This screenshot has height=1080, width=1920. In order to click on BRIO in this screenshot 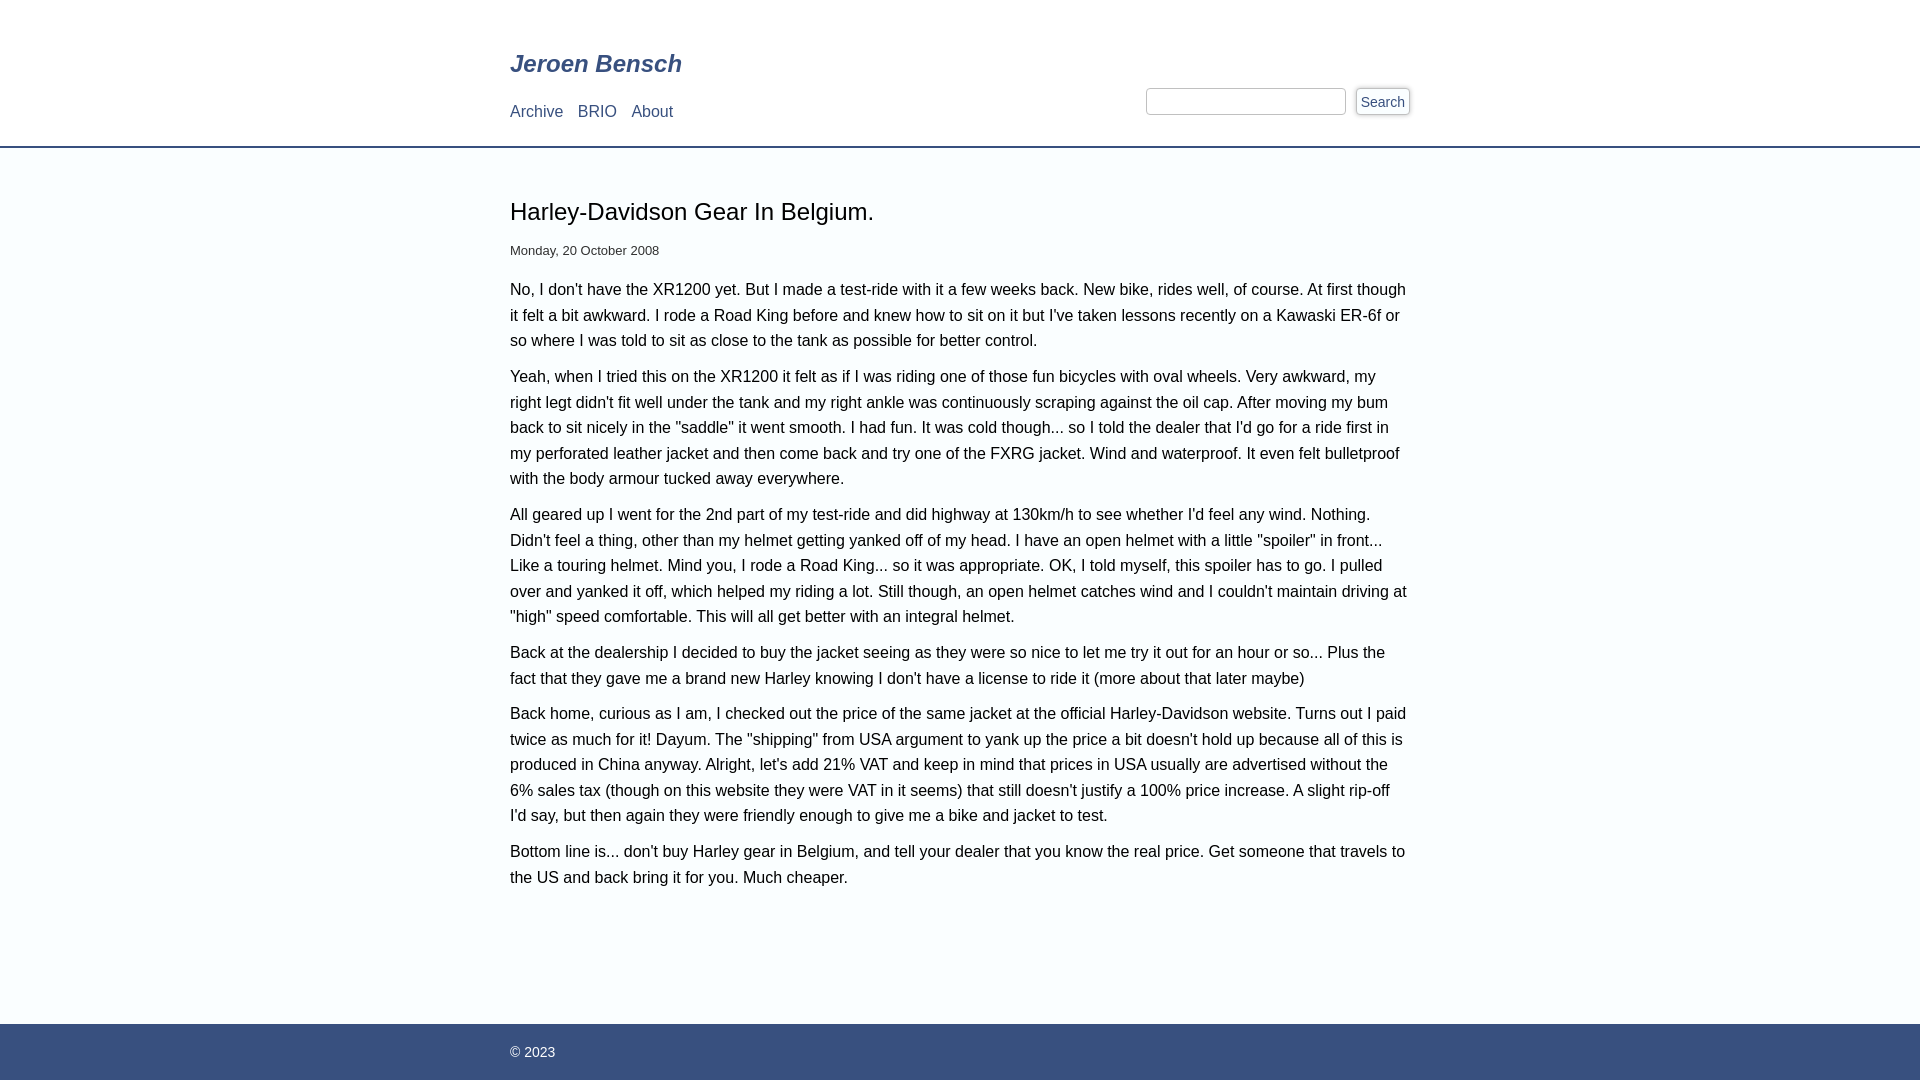, I will do `click(598, 112)`.